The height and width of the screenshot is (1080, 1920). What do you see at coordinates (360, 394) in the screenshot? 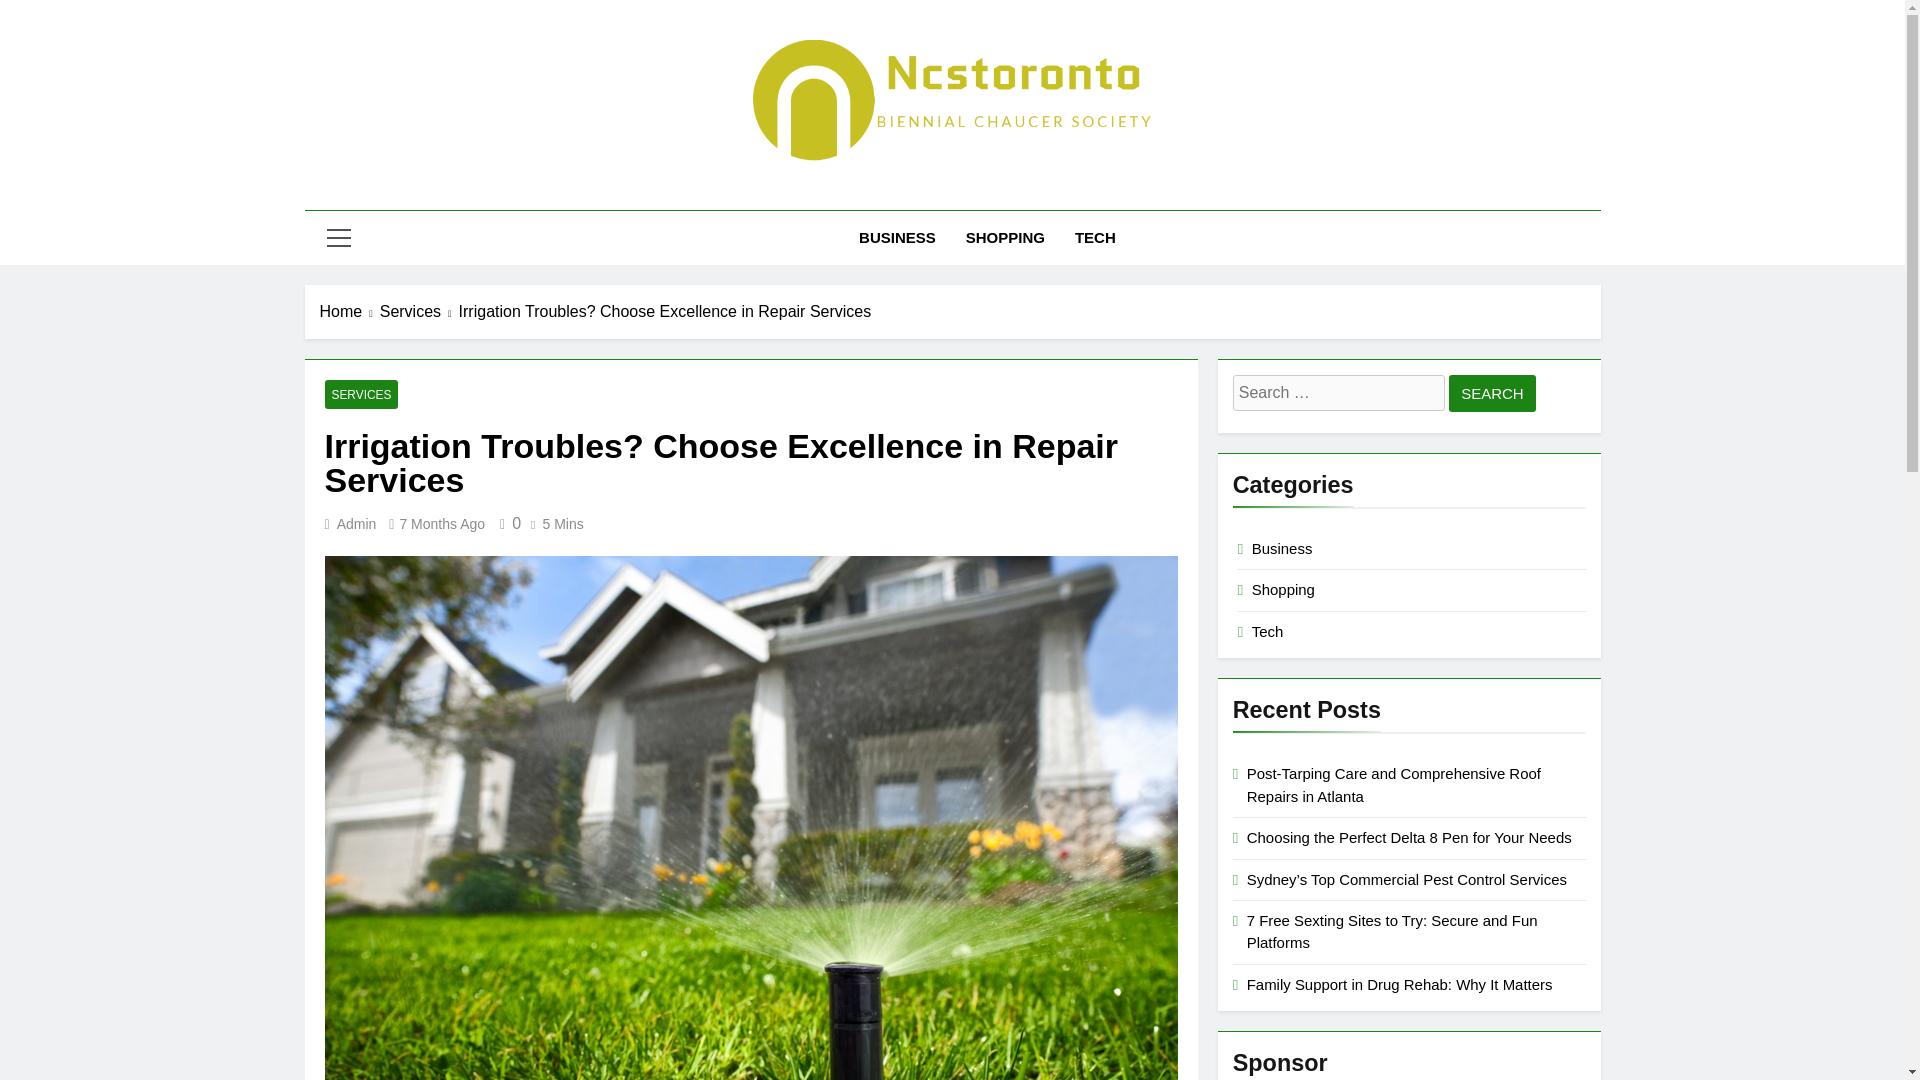
I see `SERVICES` at bounding box center [360, 394].